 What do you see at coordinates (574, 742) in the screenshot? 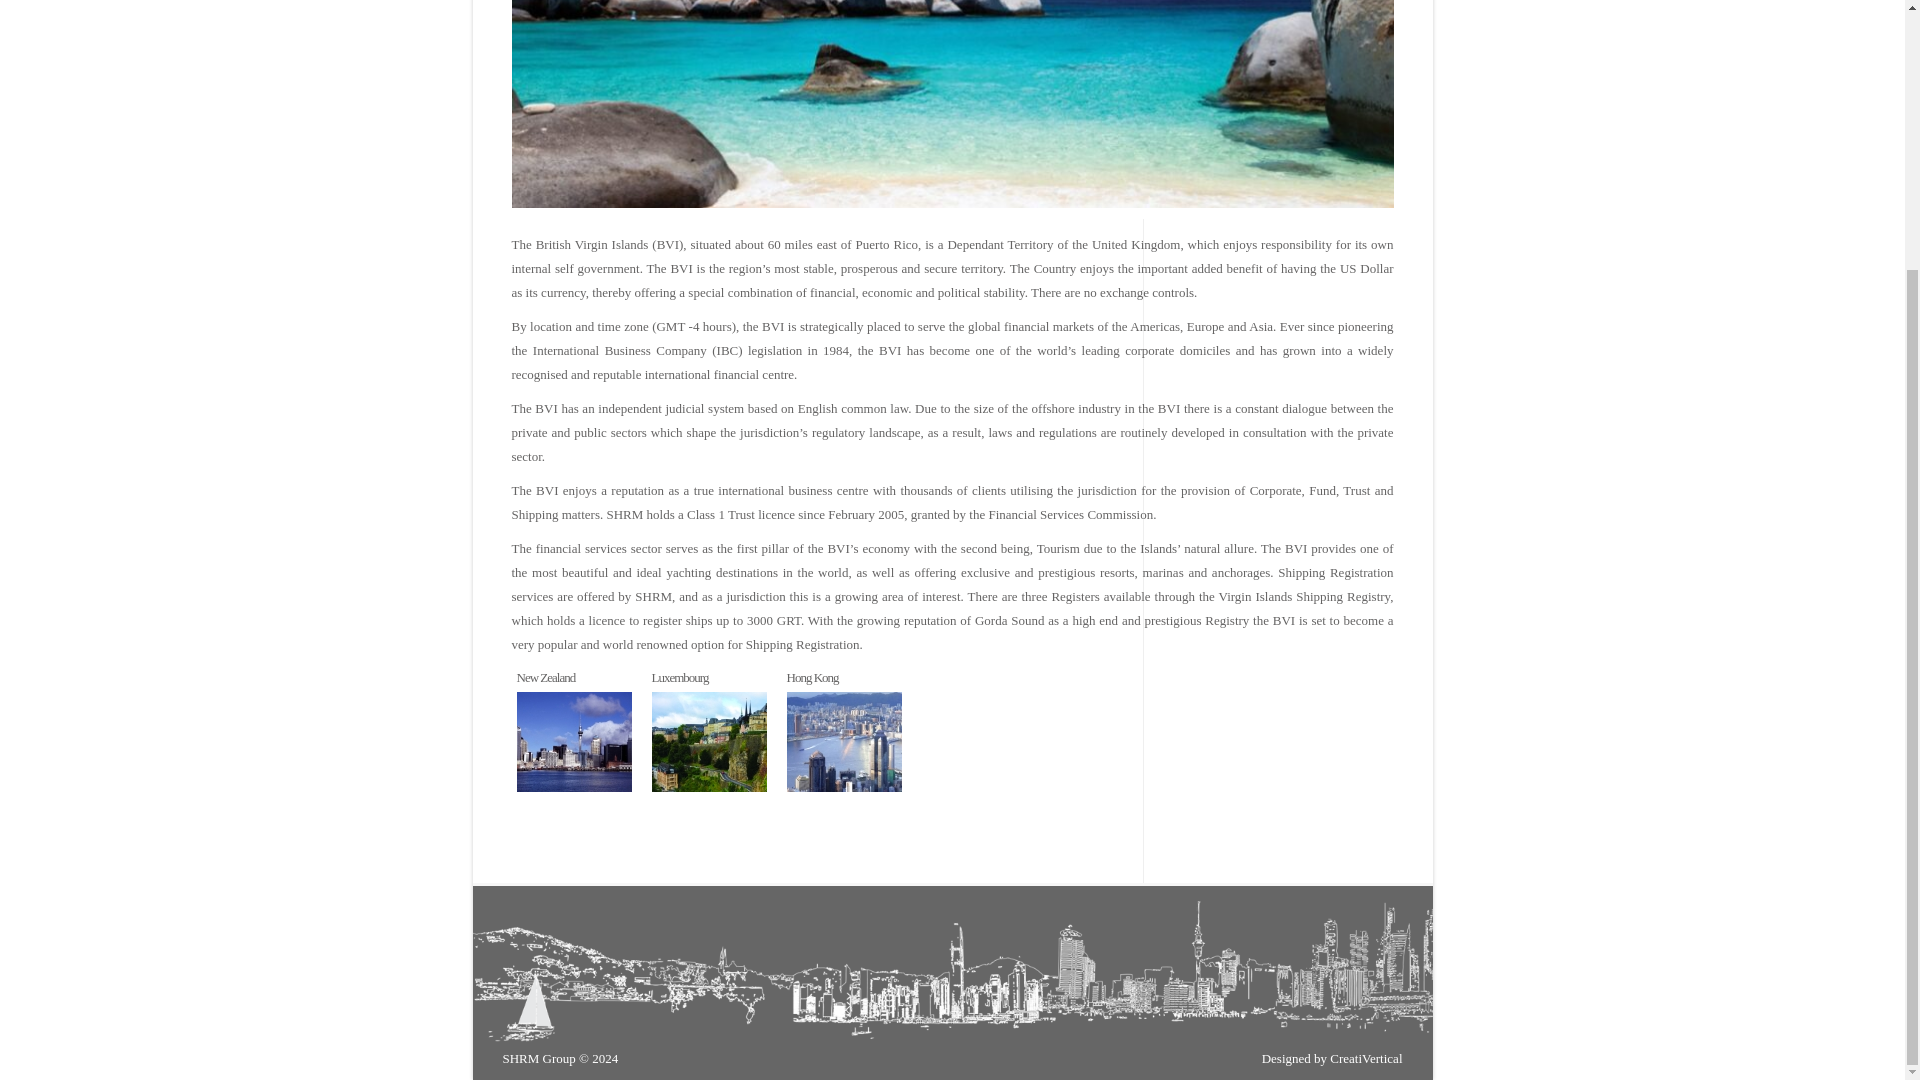
I see `British Virgin Islands` at bounding box center [574, 742].